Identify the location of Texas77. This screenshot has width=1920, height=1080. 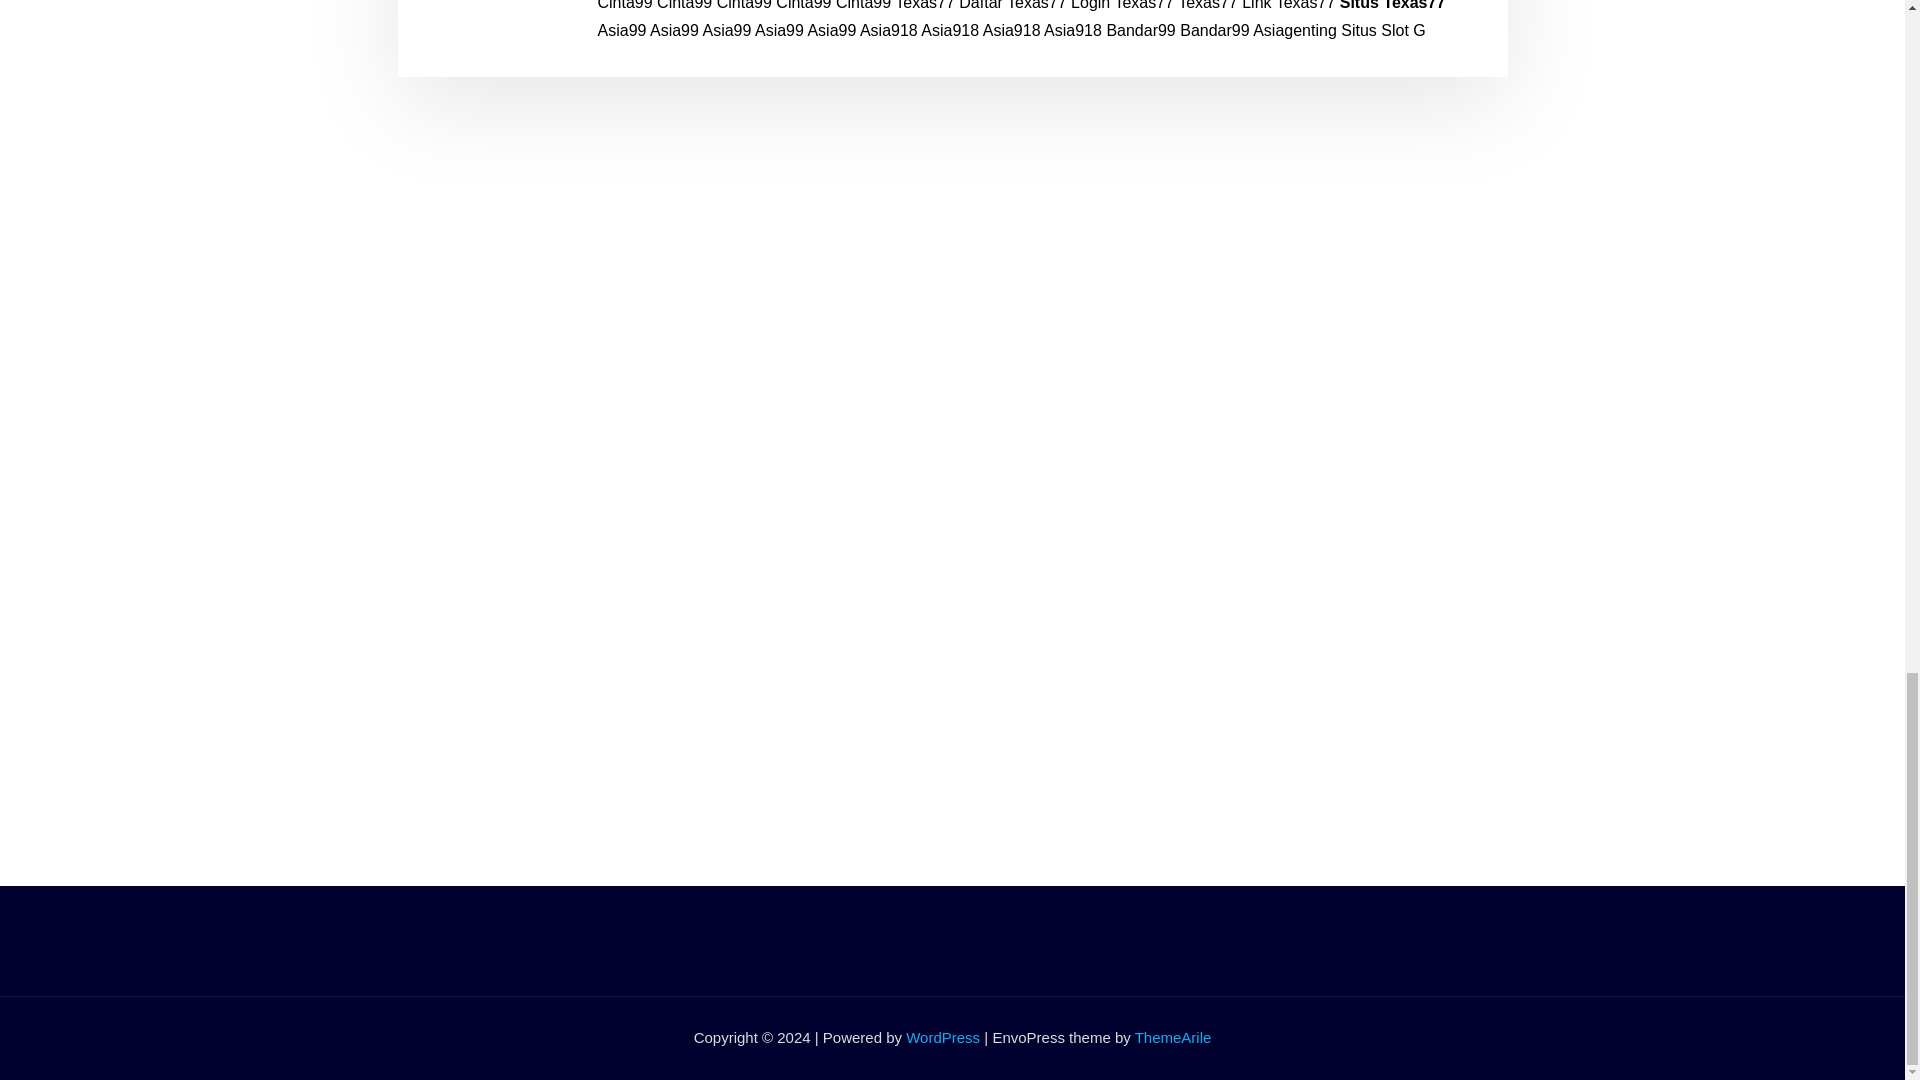
(924, 5).